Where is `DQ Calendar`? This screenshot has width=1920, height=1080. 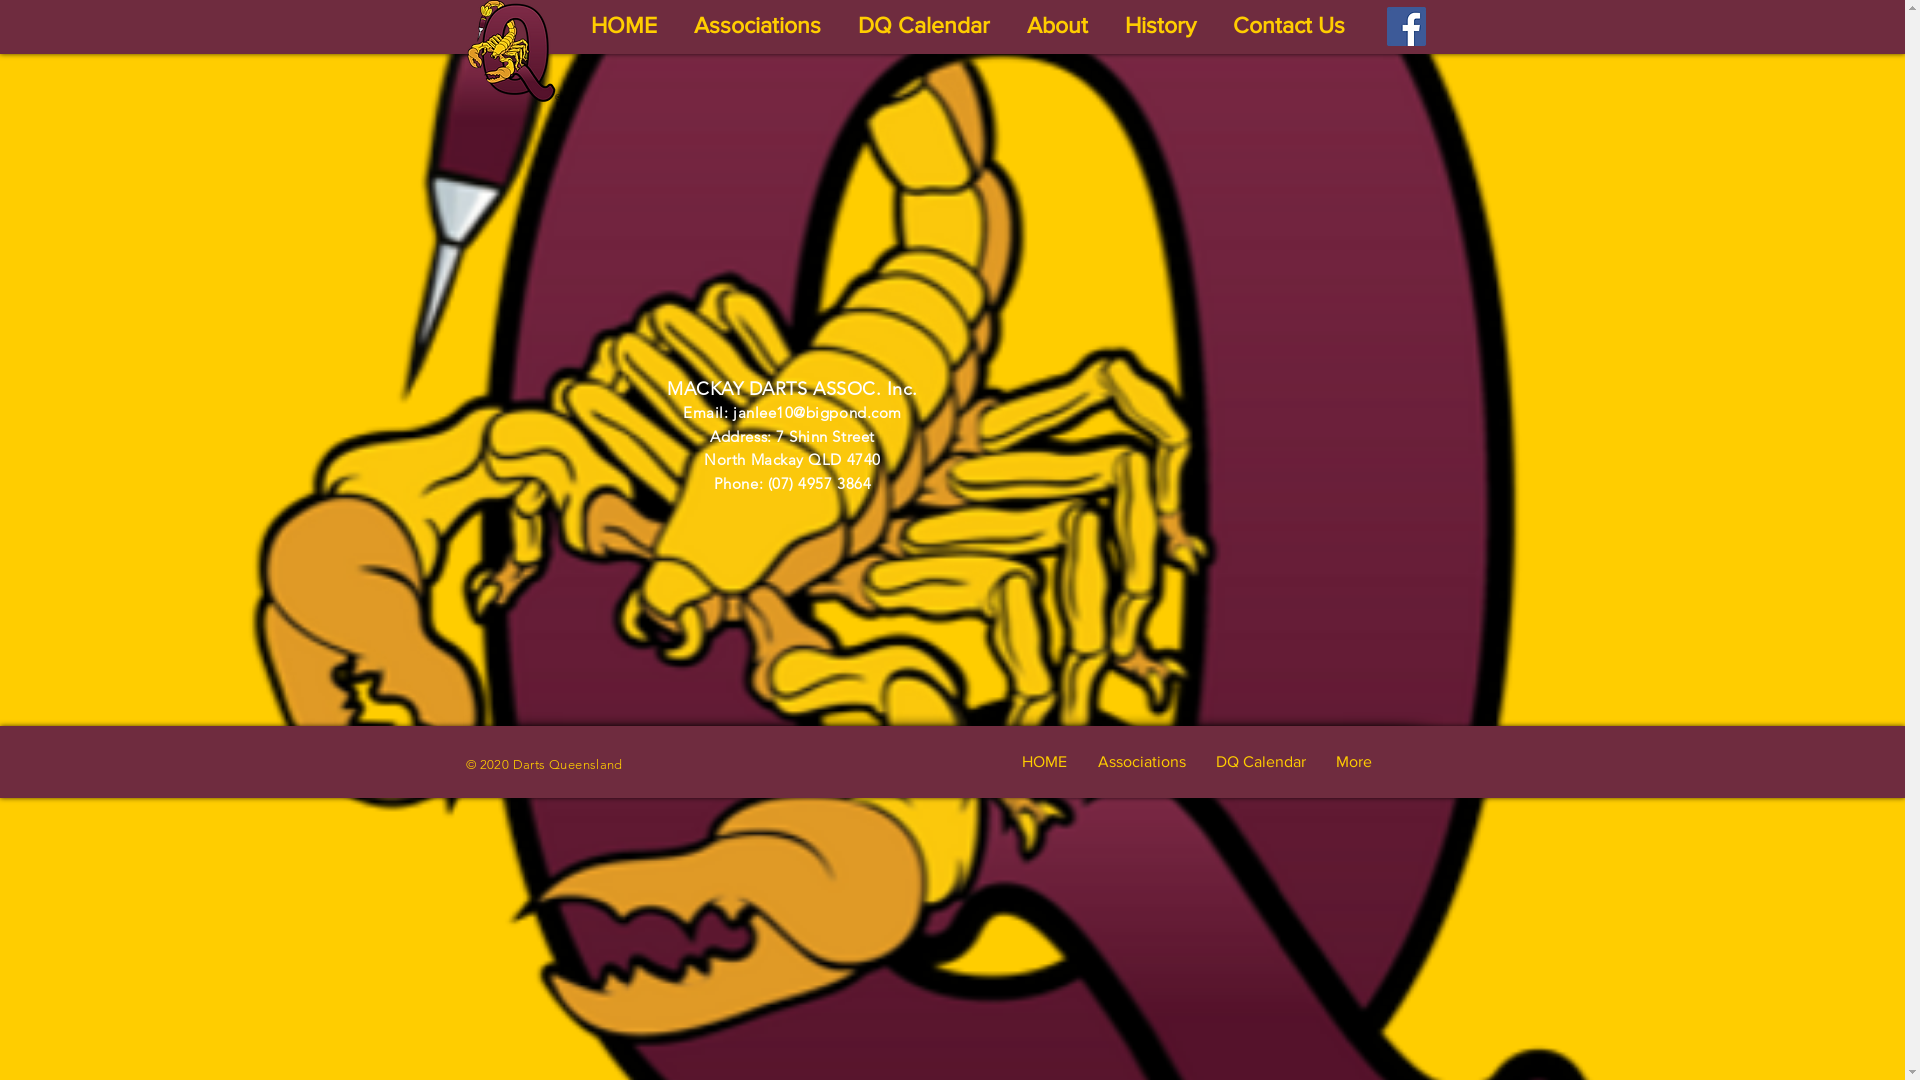 DQ Calendar is located at coordinates (926, 25).